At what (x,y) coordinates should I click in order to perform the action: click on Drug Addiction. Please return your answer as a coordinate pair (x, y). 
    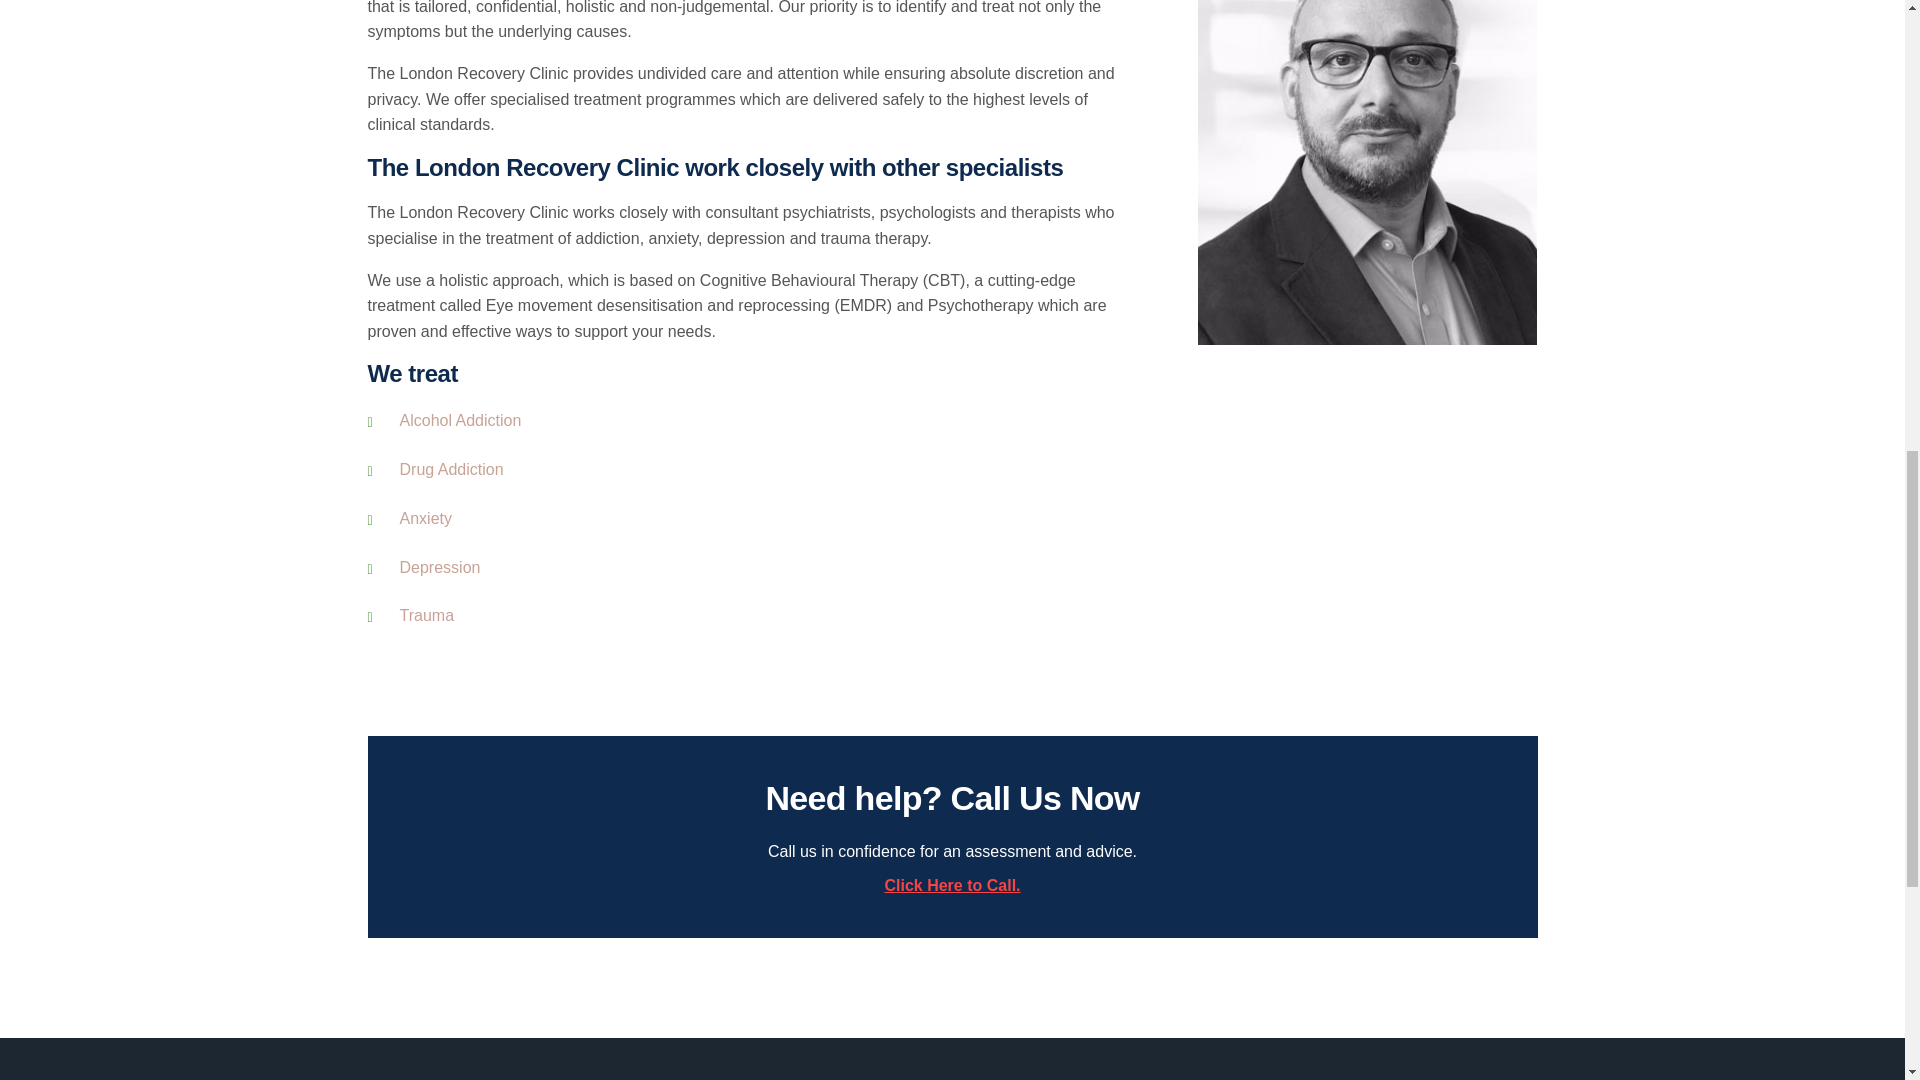
    Looking at the image, I should click on (451, 470).